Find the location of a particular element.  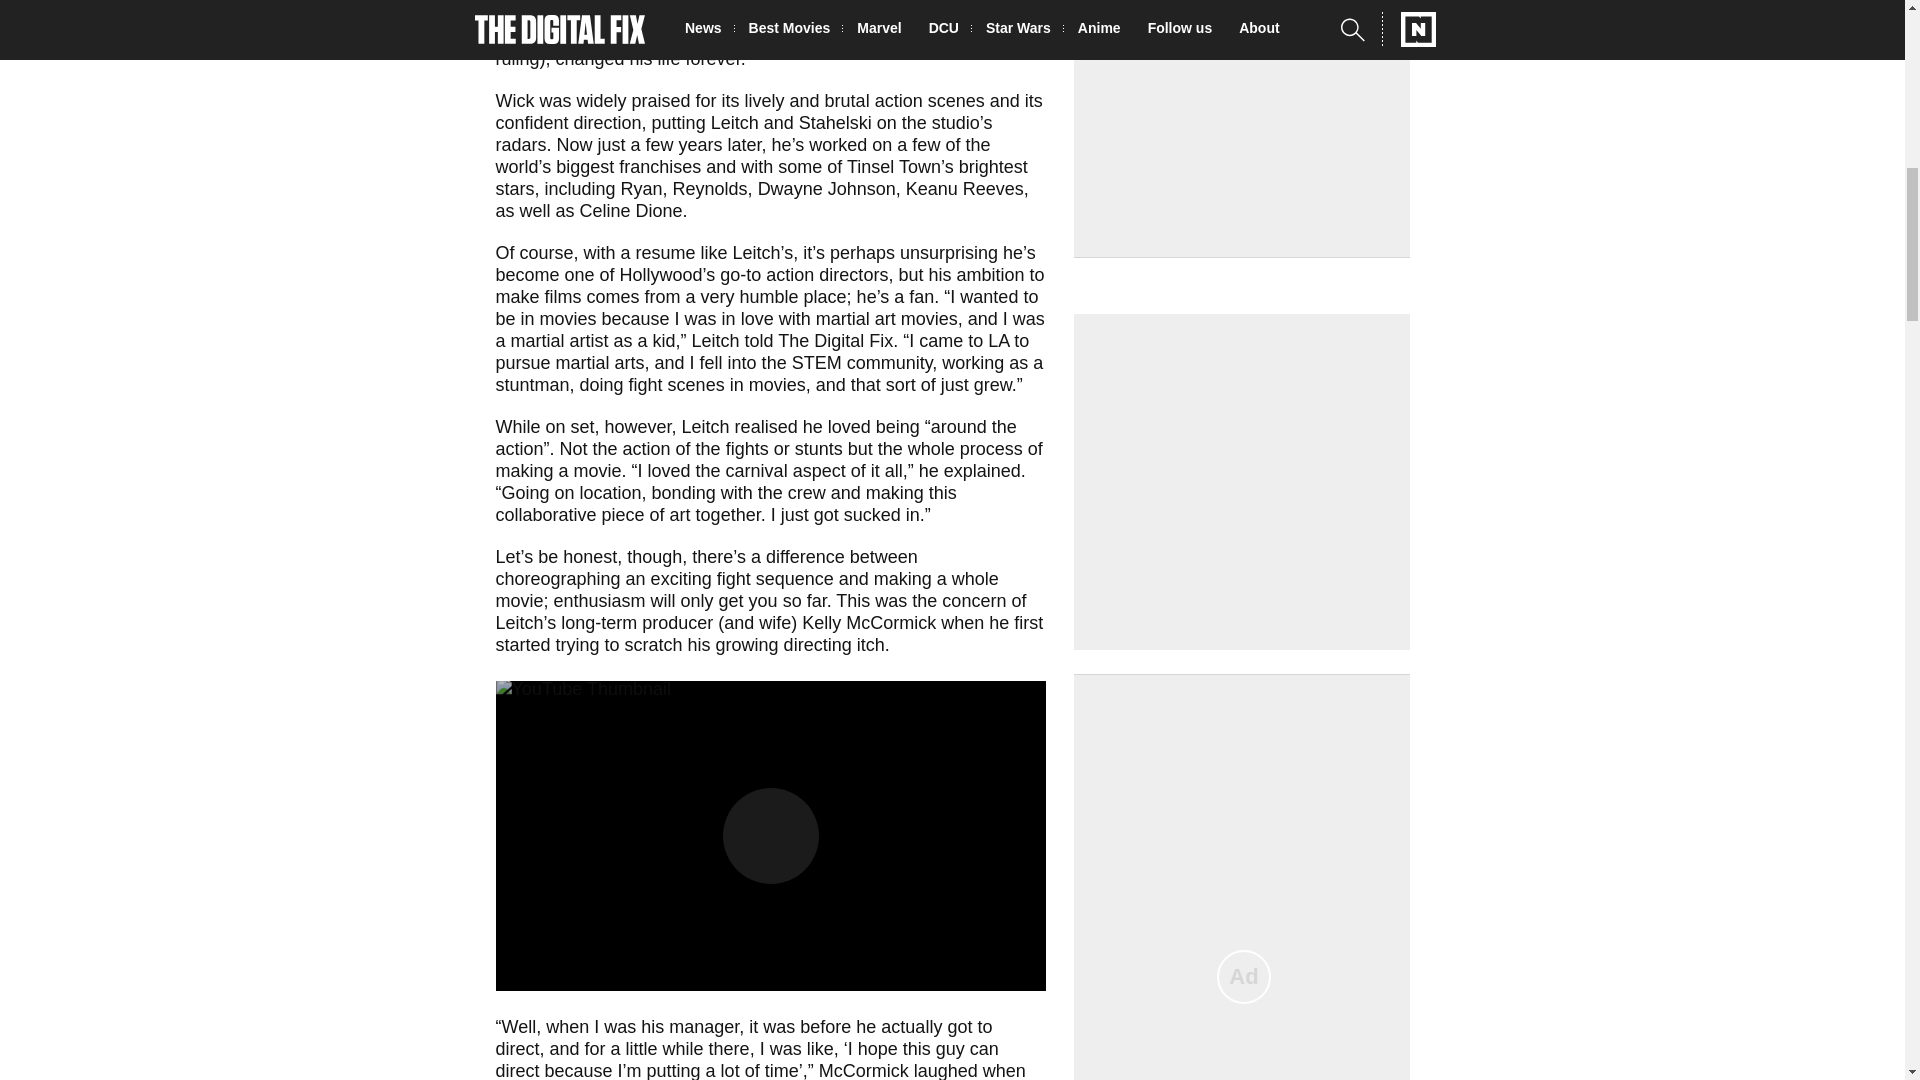

John Wick is located at coordinates (590, 14).